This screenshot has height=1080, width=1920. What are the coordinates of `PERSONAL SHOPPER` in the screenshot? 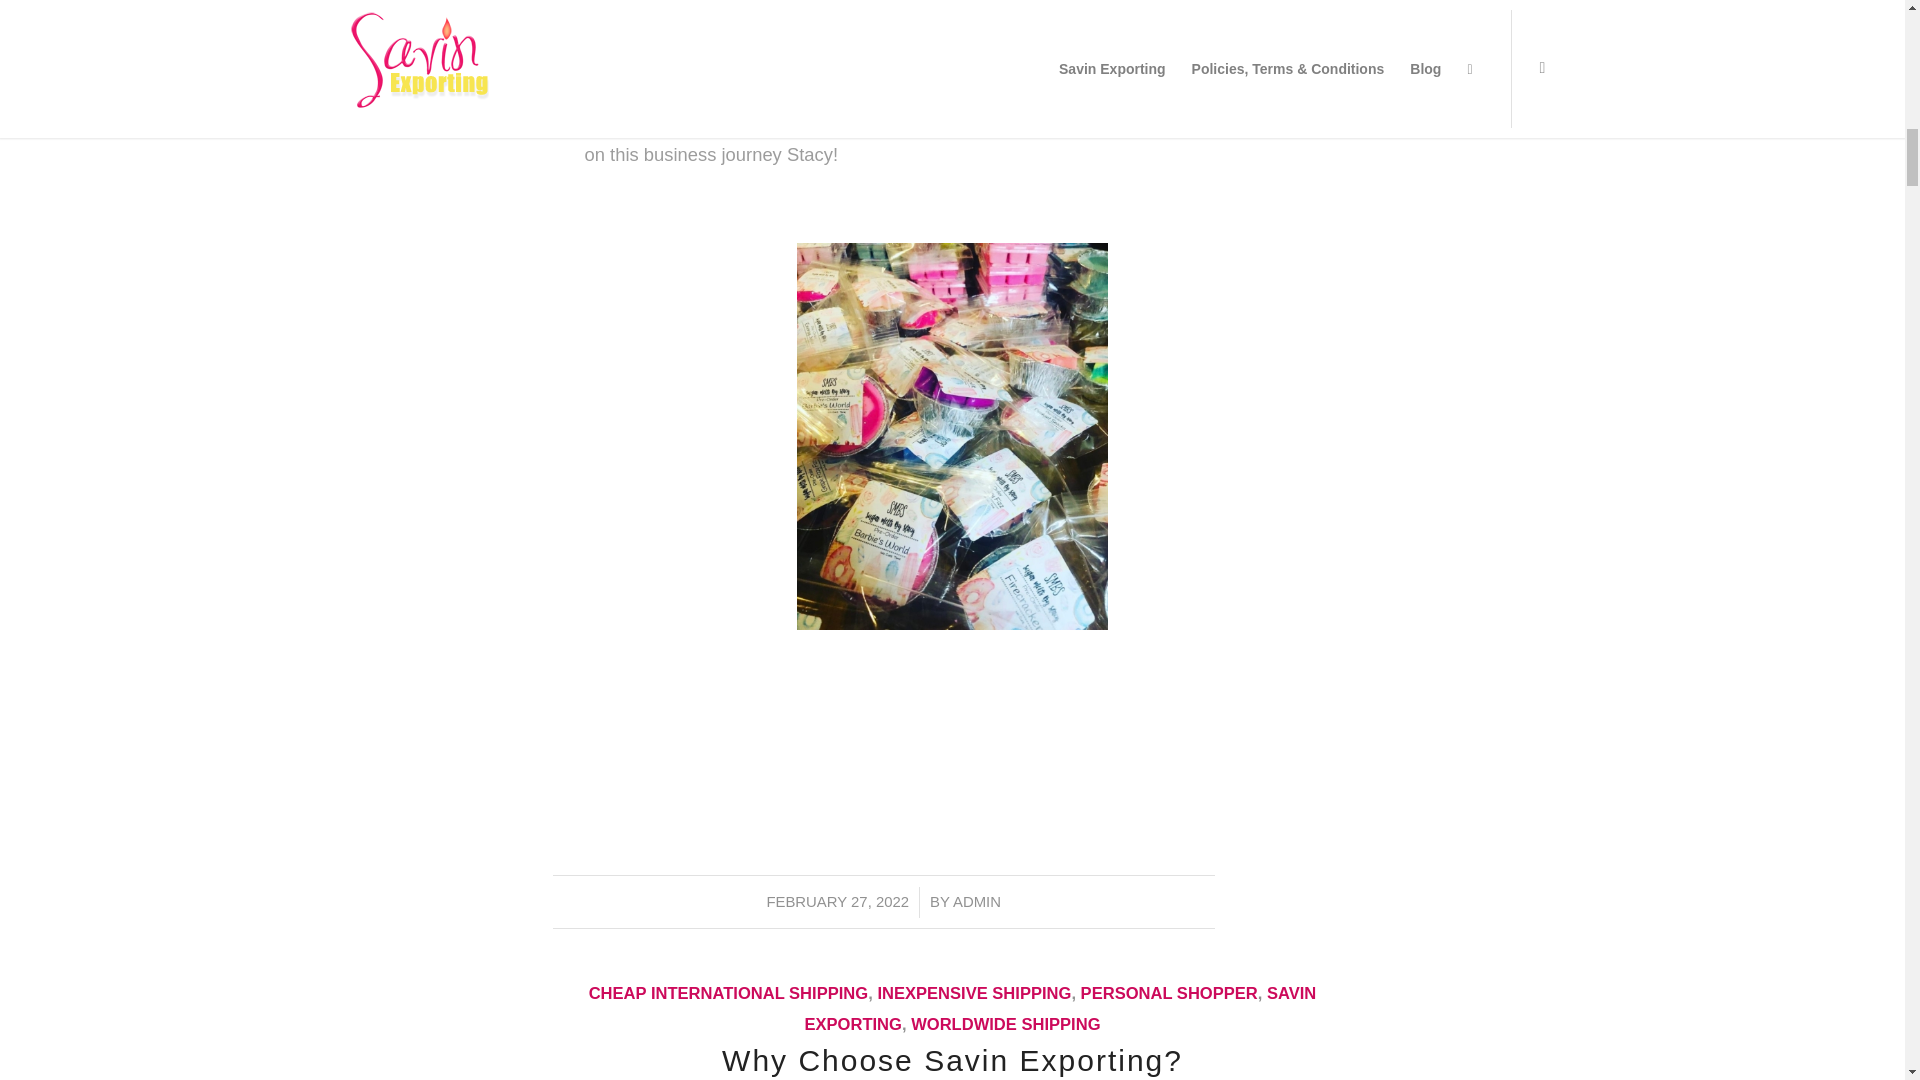 It's located at (1168, 993).